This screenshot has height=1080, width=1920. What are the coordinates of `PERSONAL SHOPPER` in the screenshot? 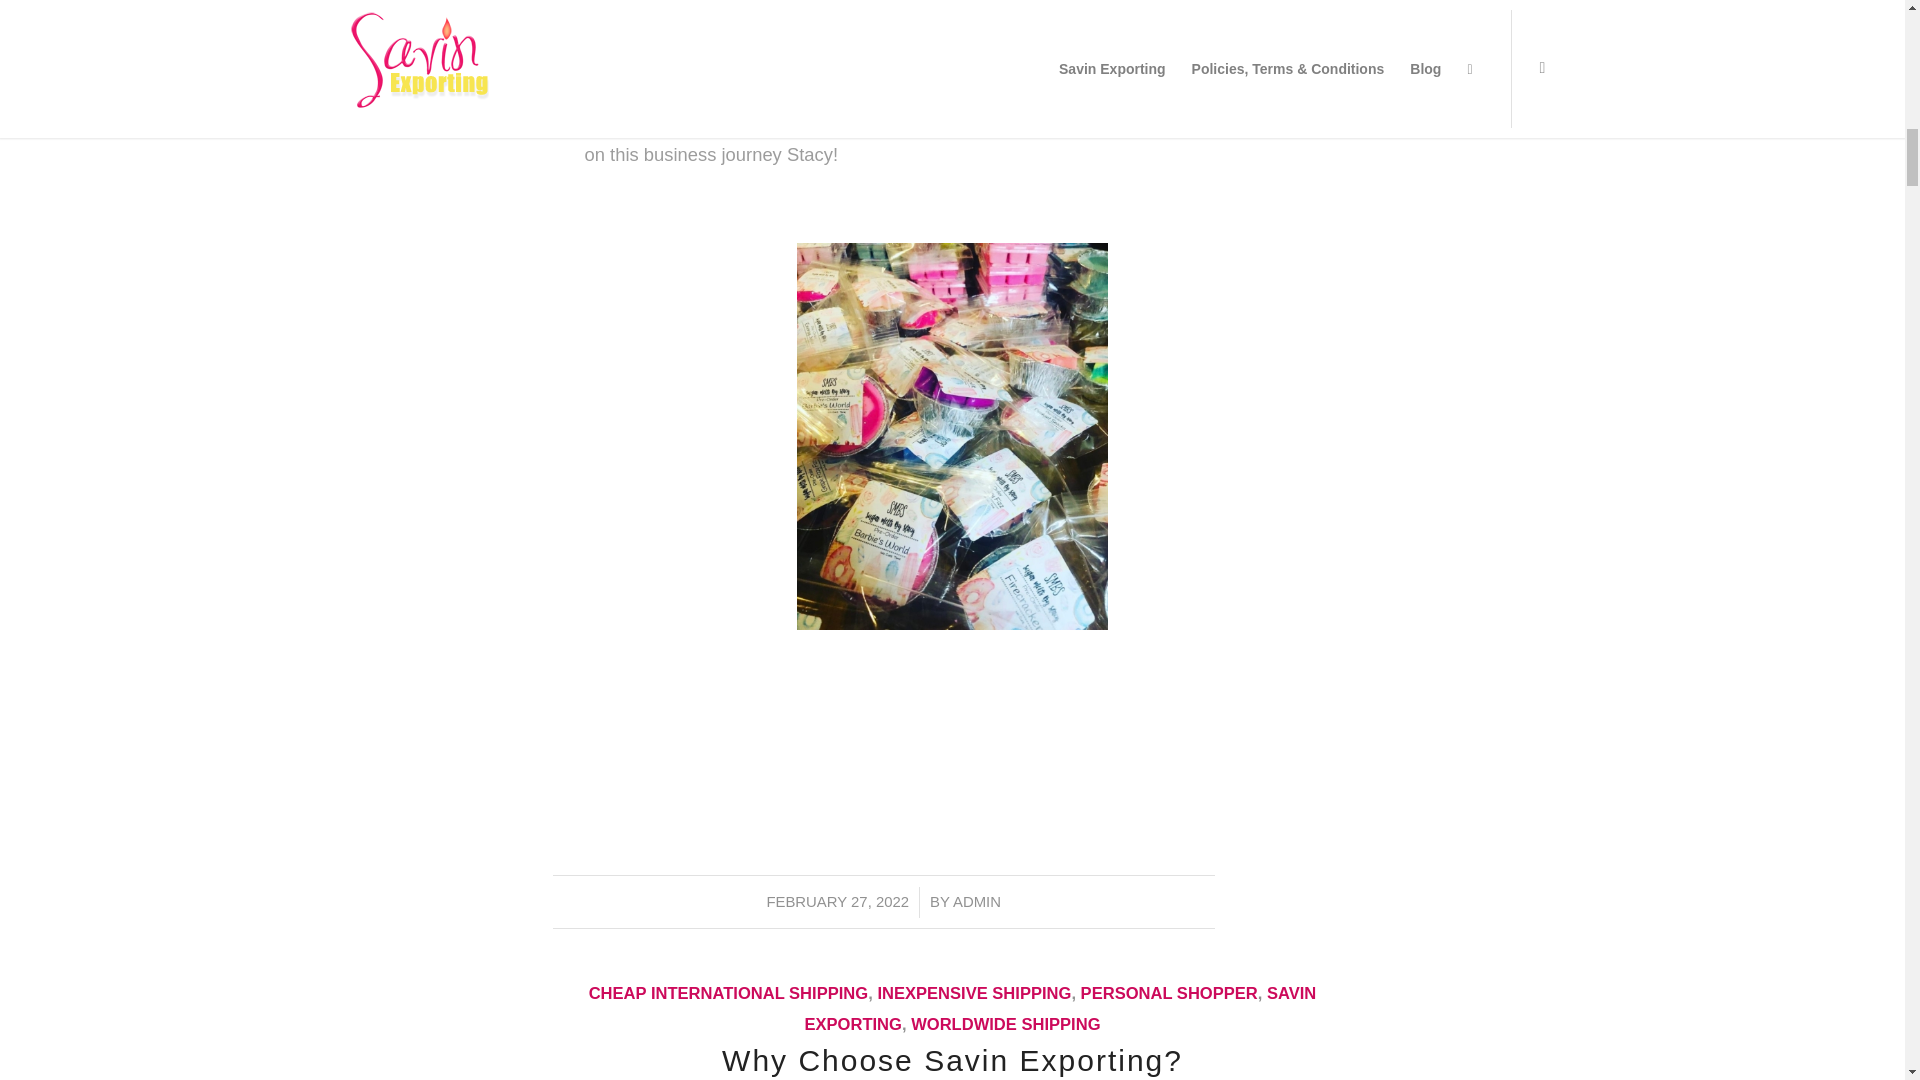 It's located at (1168, 993).